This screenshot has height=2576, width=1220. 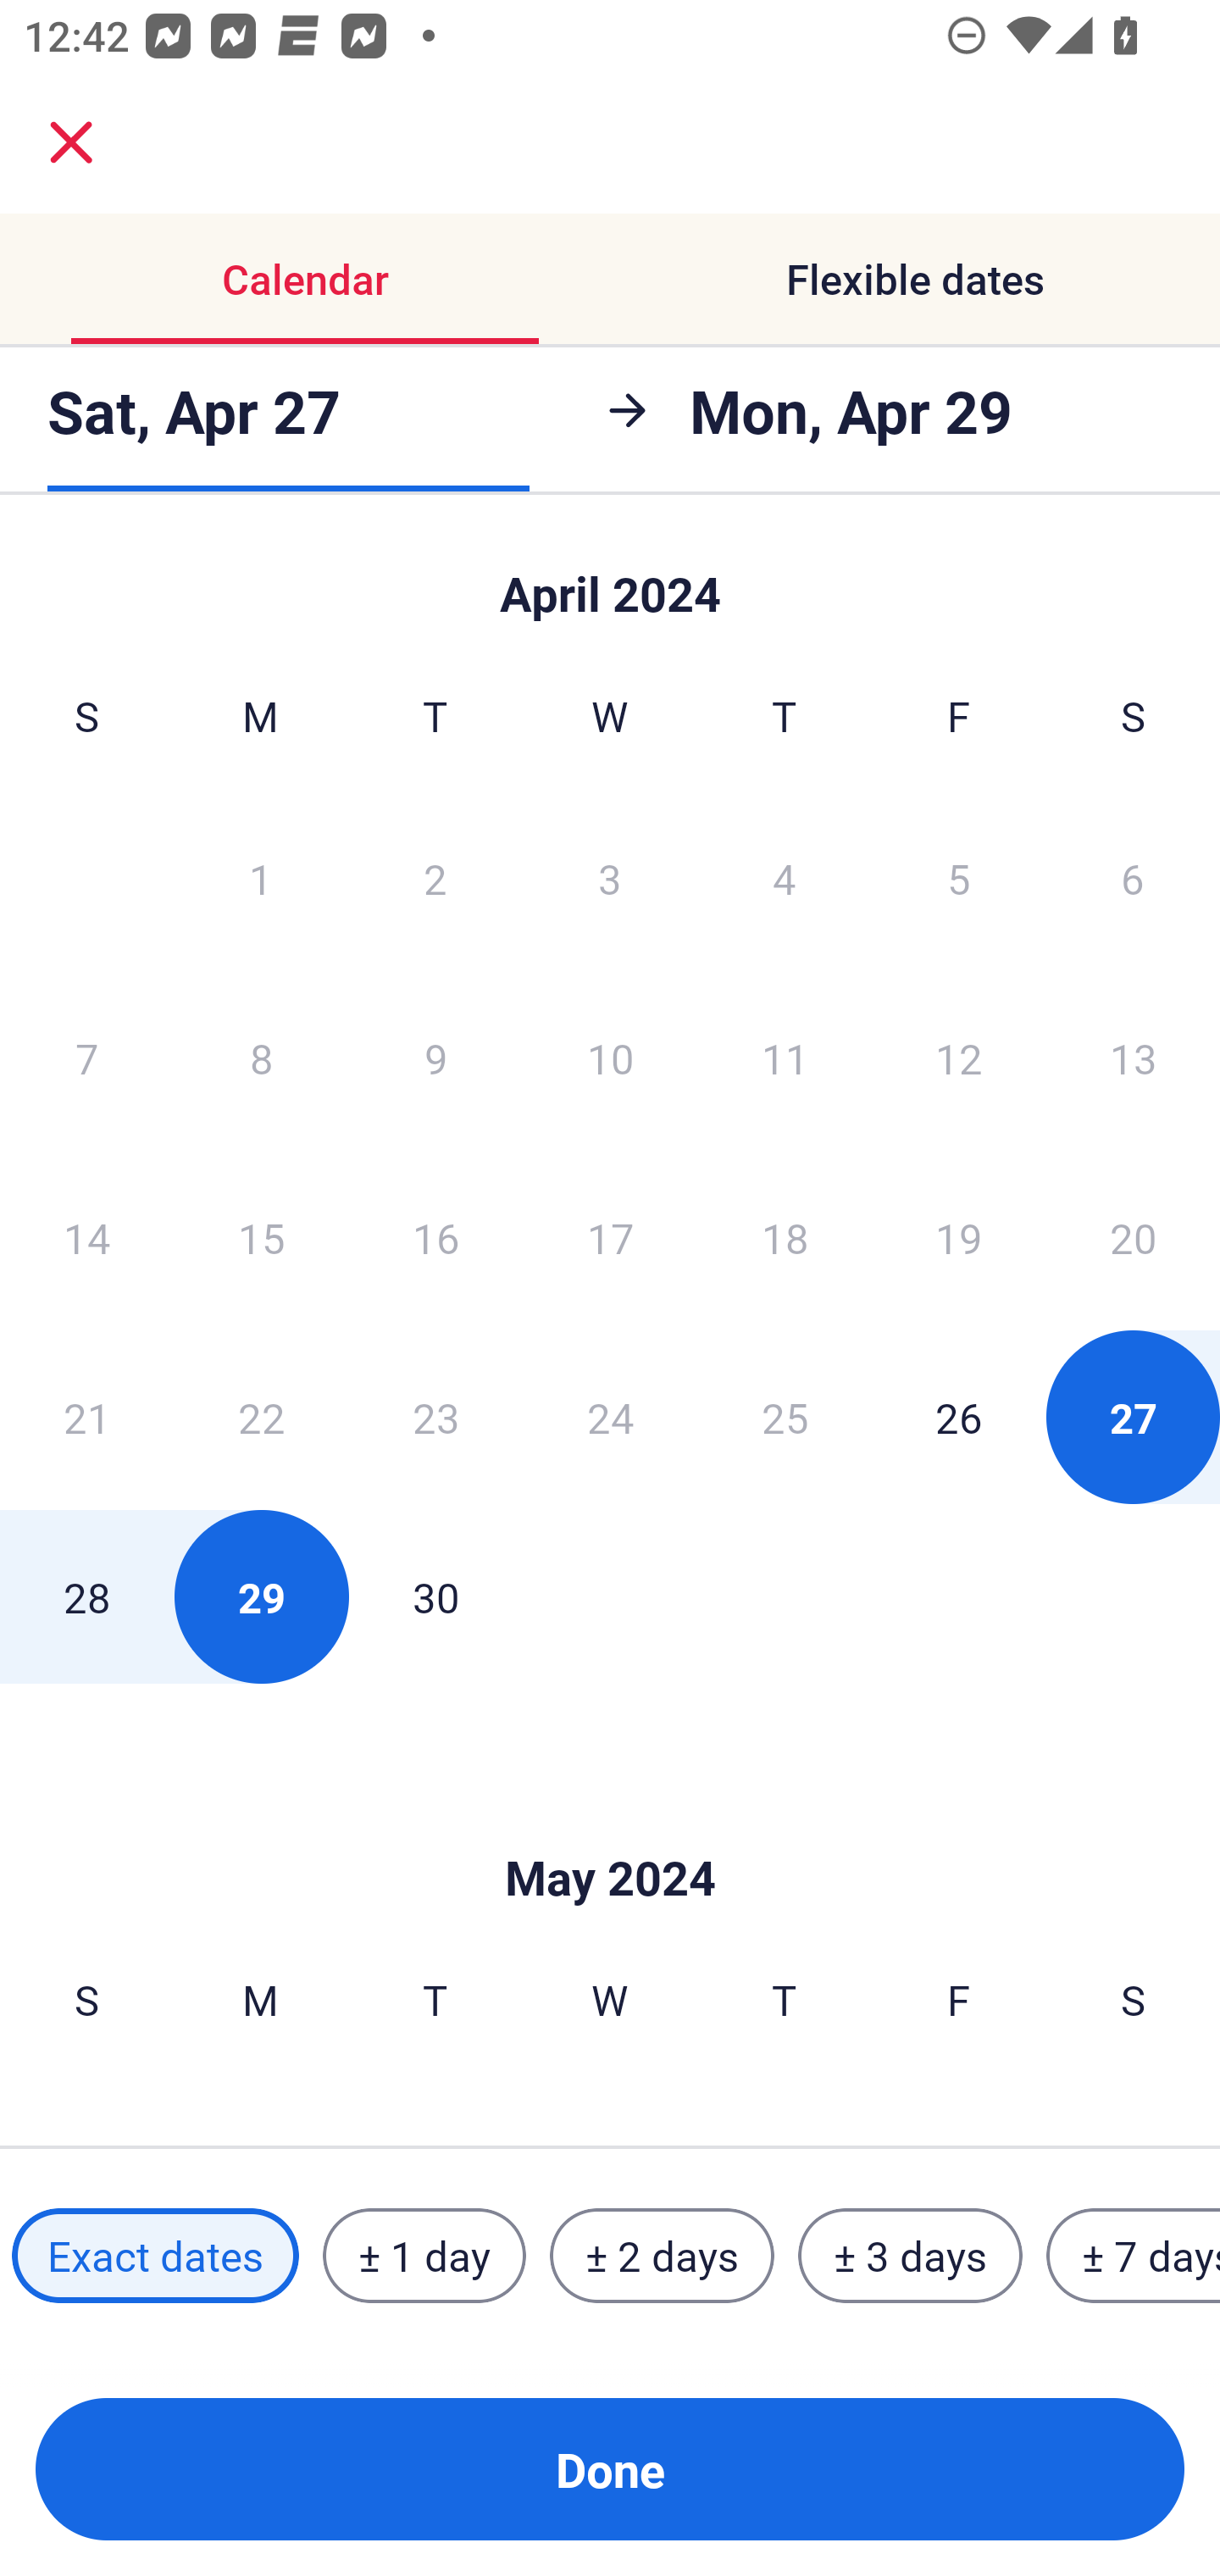 I want to click on 2 Tuesday, April 2, 2024, so click(x=435, y=878).